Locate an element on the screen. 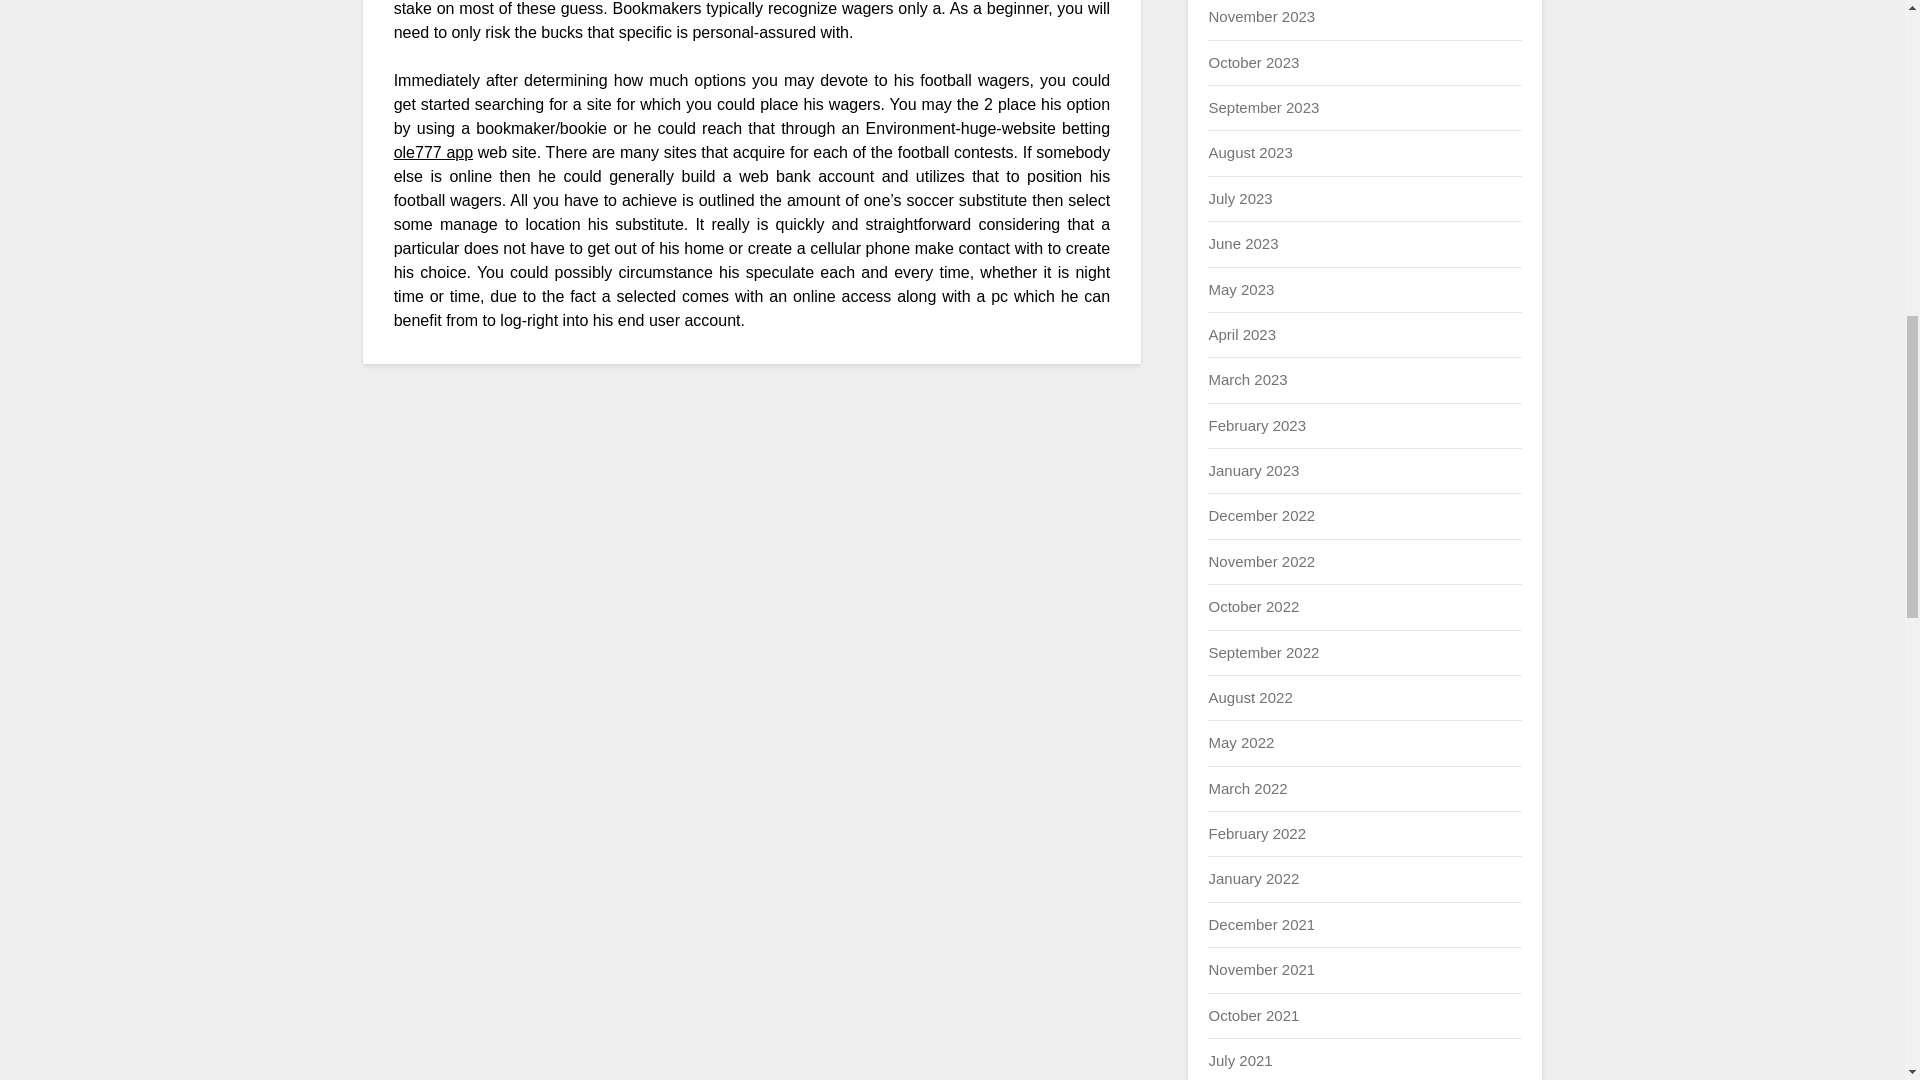 This screenshot has height=1080, width=1920. October 2022 is located at coordinates (1253, 606).